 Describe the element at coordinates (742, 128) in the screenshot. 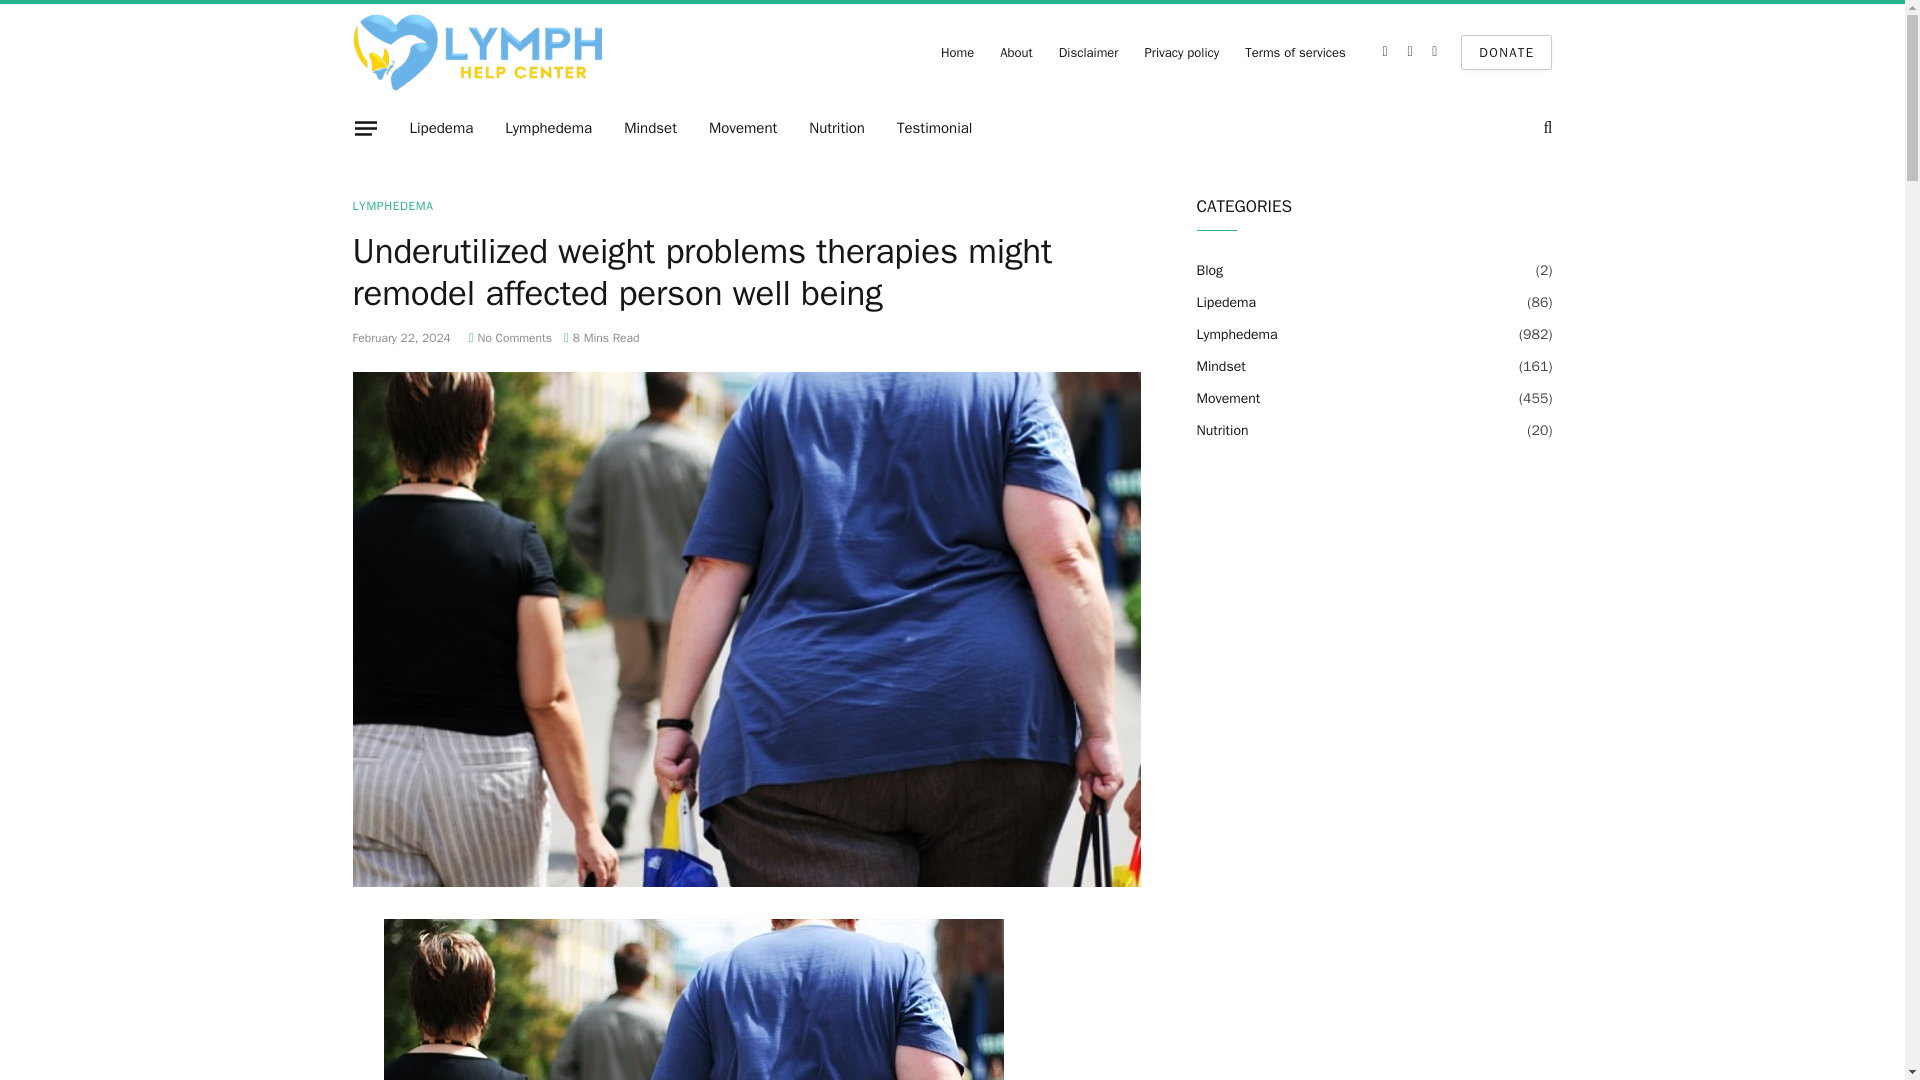

I see `Movement` at that location.